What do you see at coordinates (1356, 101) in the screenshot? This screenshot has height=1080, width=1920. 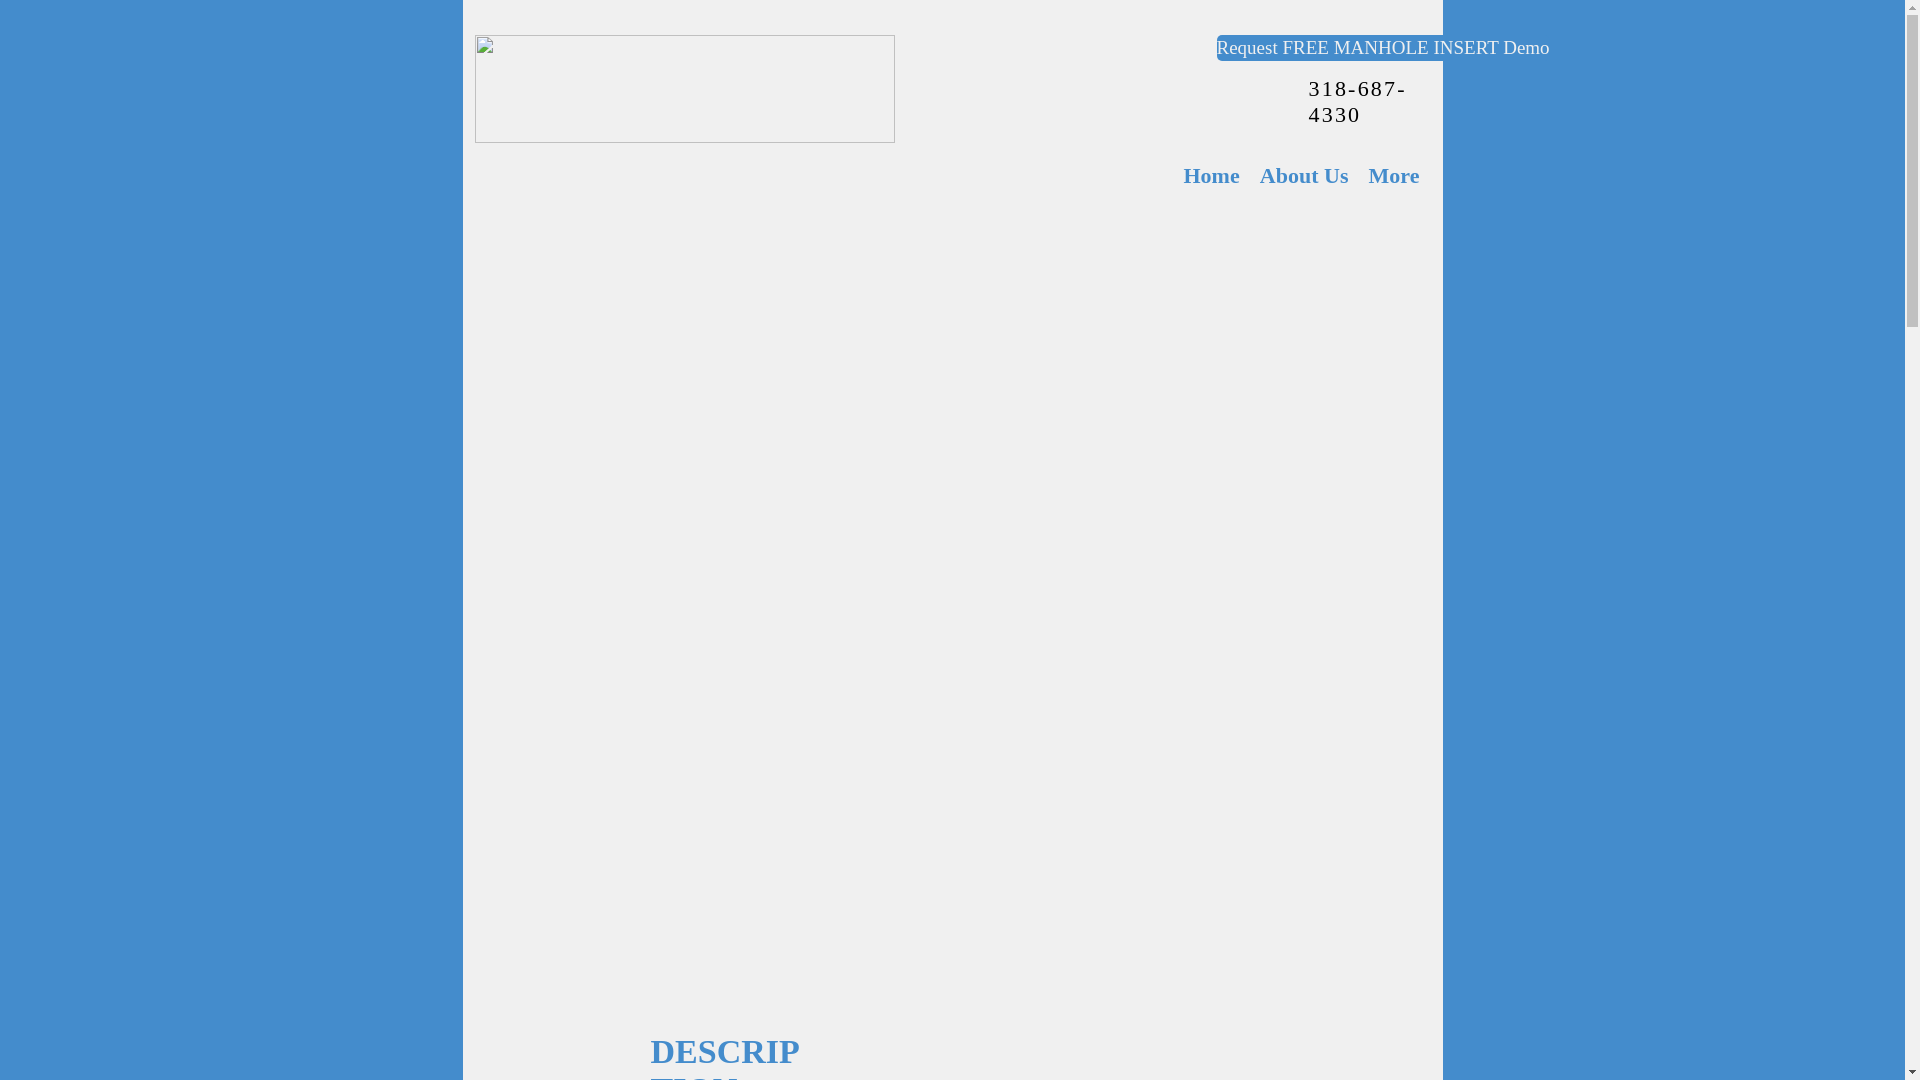 I see `318-687-4330` at bounding box center [1356, 101].